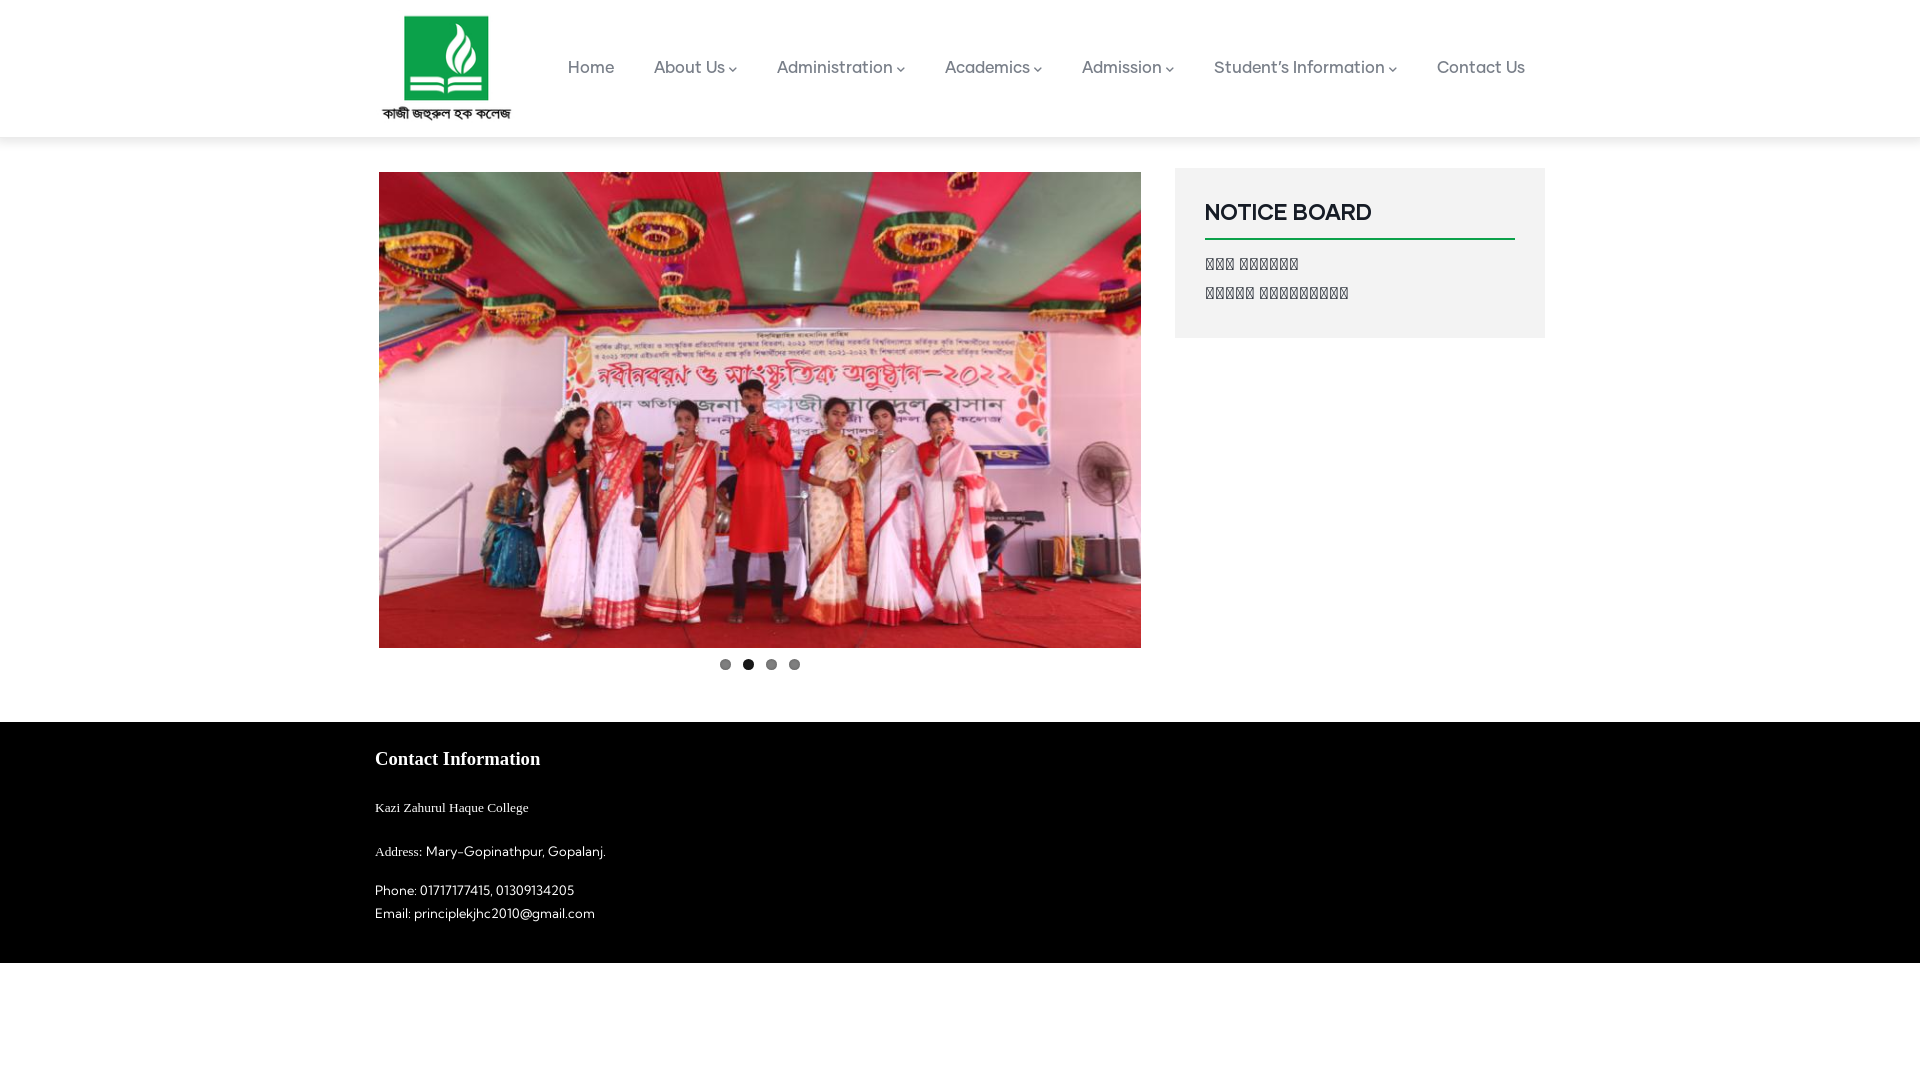 The width and height of the screenshot is (1920, 1080). Describe the element at coordinates (696, 68) in the screenshot. I see `About Us` at that location.